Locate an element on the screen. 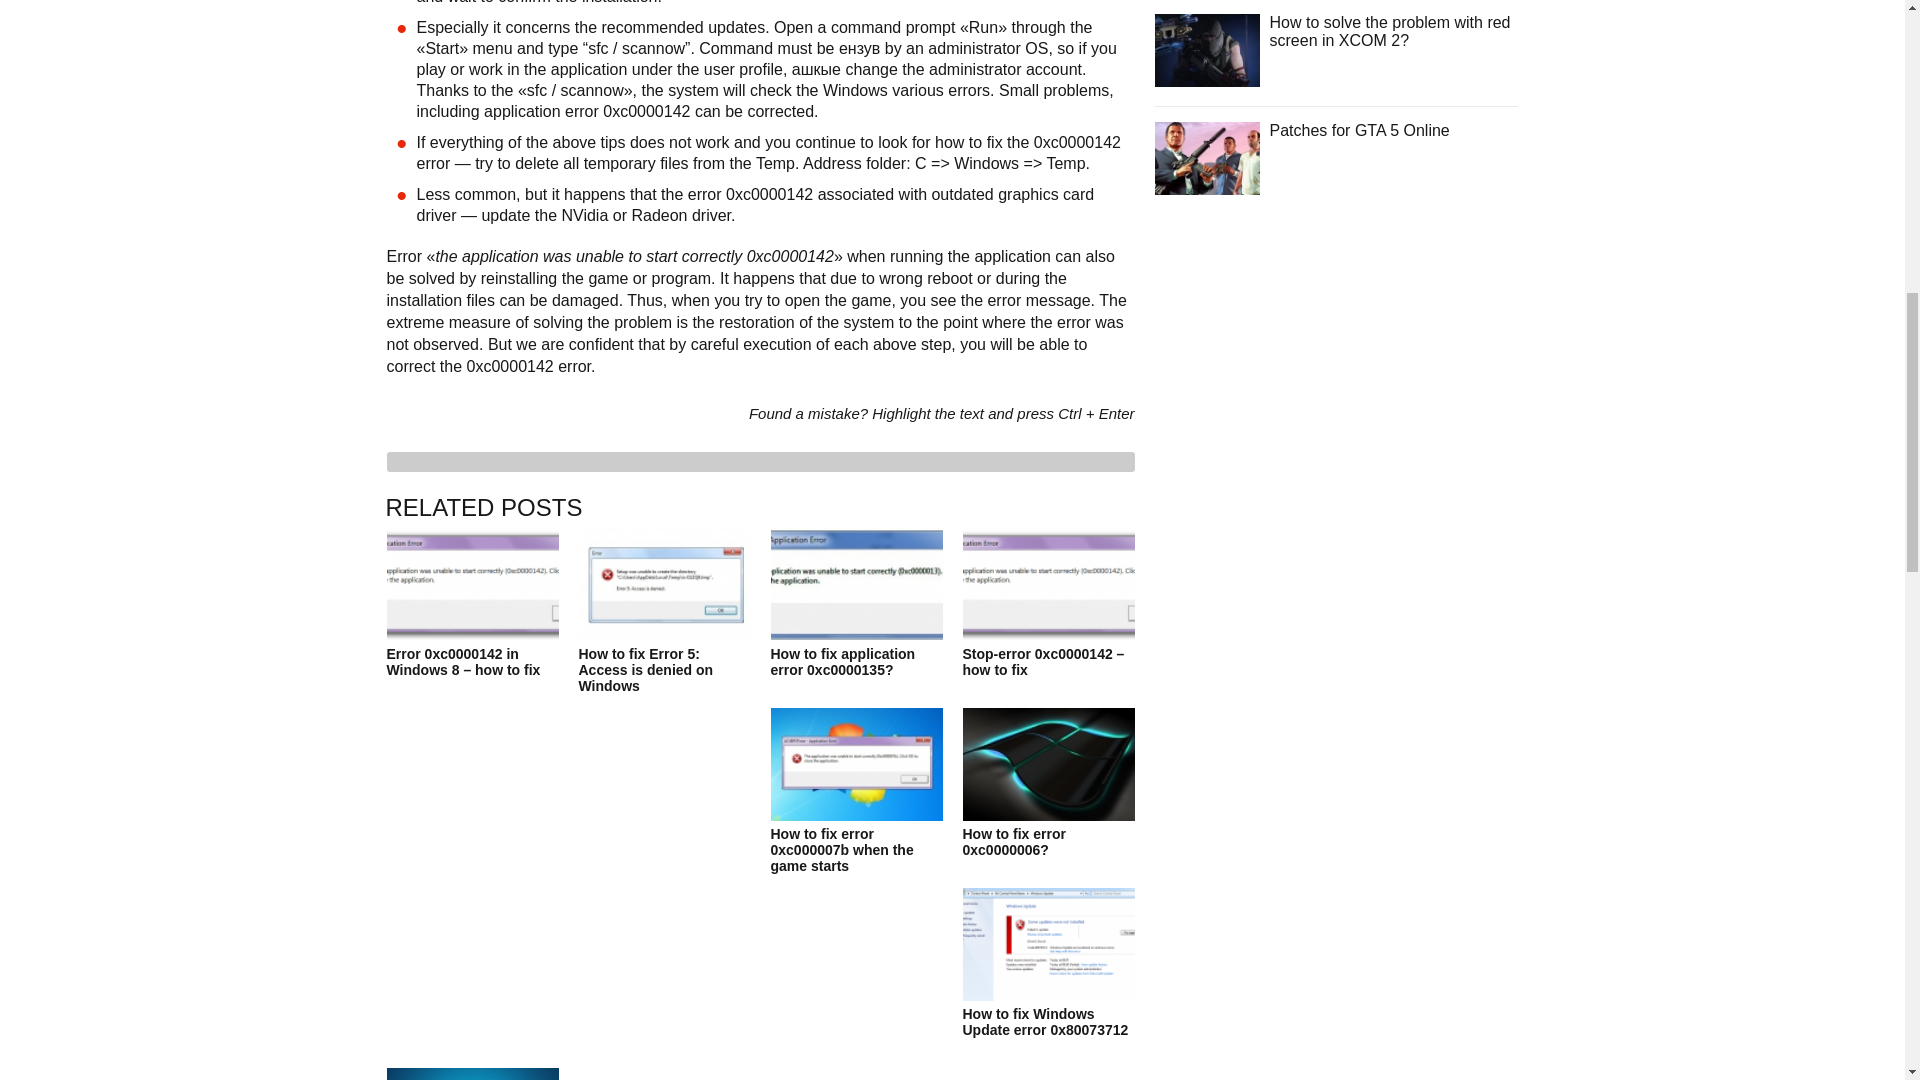  How to fix Windows Update error 0x80073712 is located at coordinates (1048, 986).